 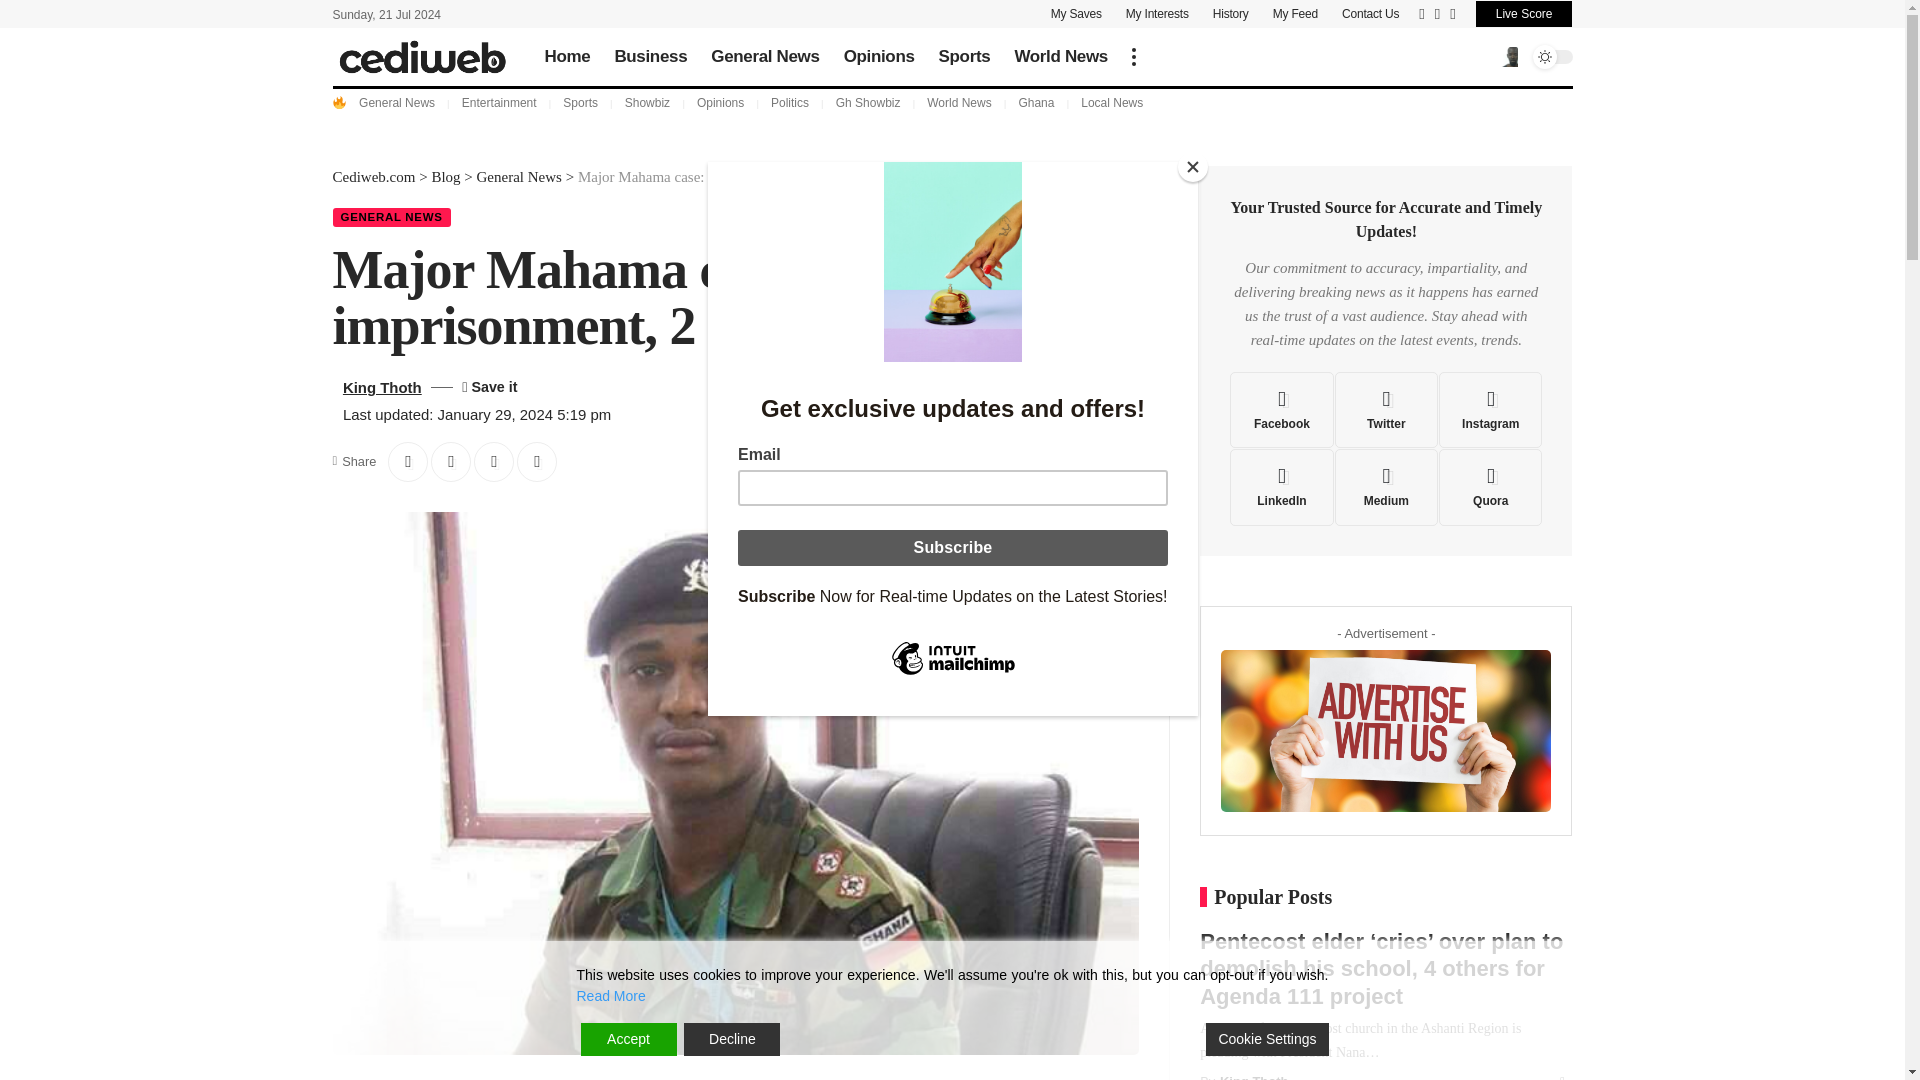 What do you see at coordinates (1524, 14) in the screenshot?
I see `Live Score` at bounding box center [1524, 14].